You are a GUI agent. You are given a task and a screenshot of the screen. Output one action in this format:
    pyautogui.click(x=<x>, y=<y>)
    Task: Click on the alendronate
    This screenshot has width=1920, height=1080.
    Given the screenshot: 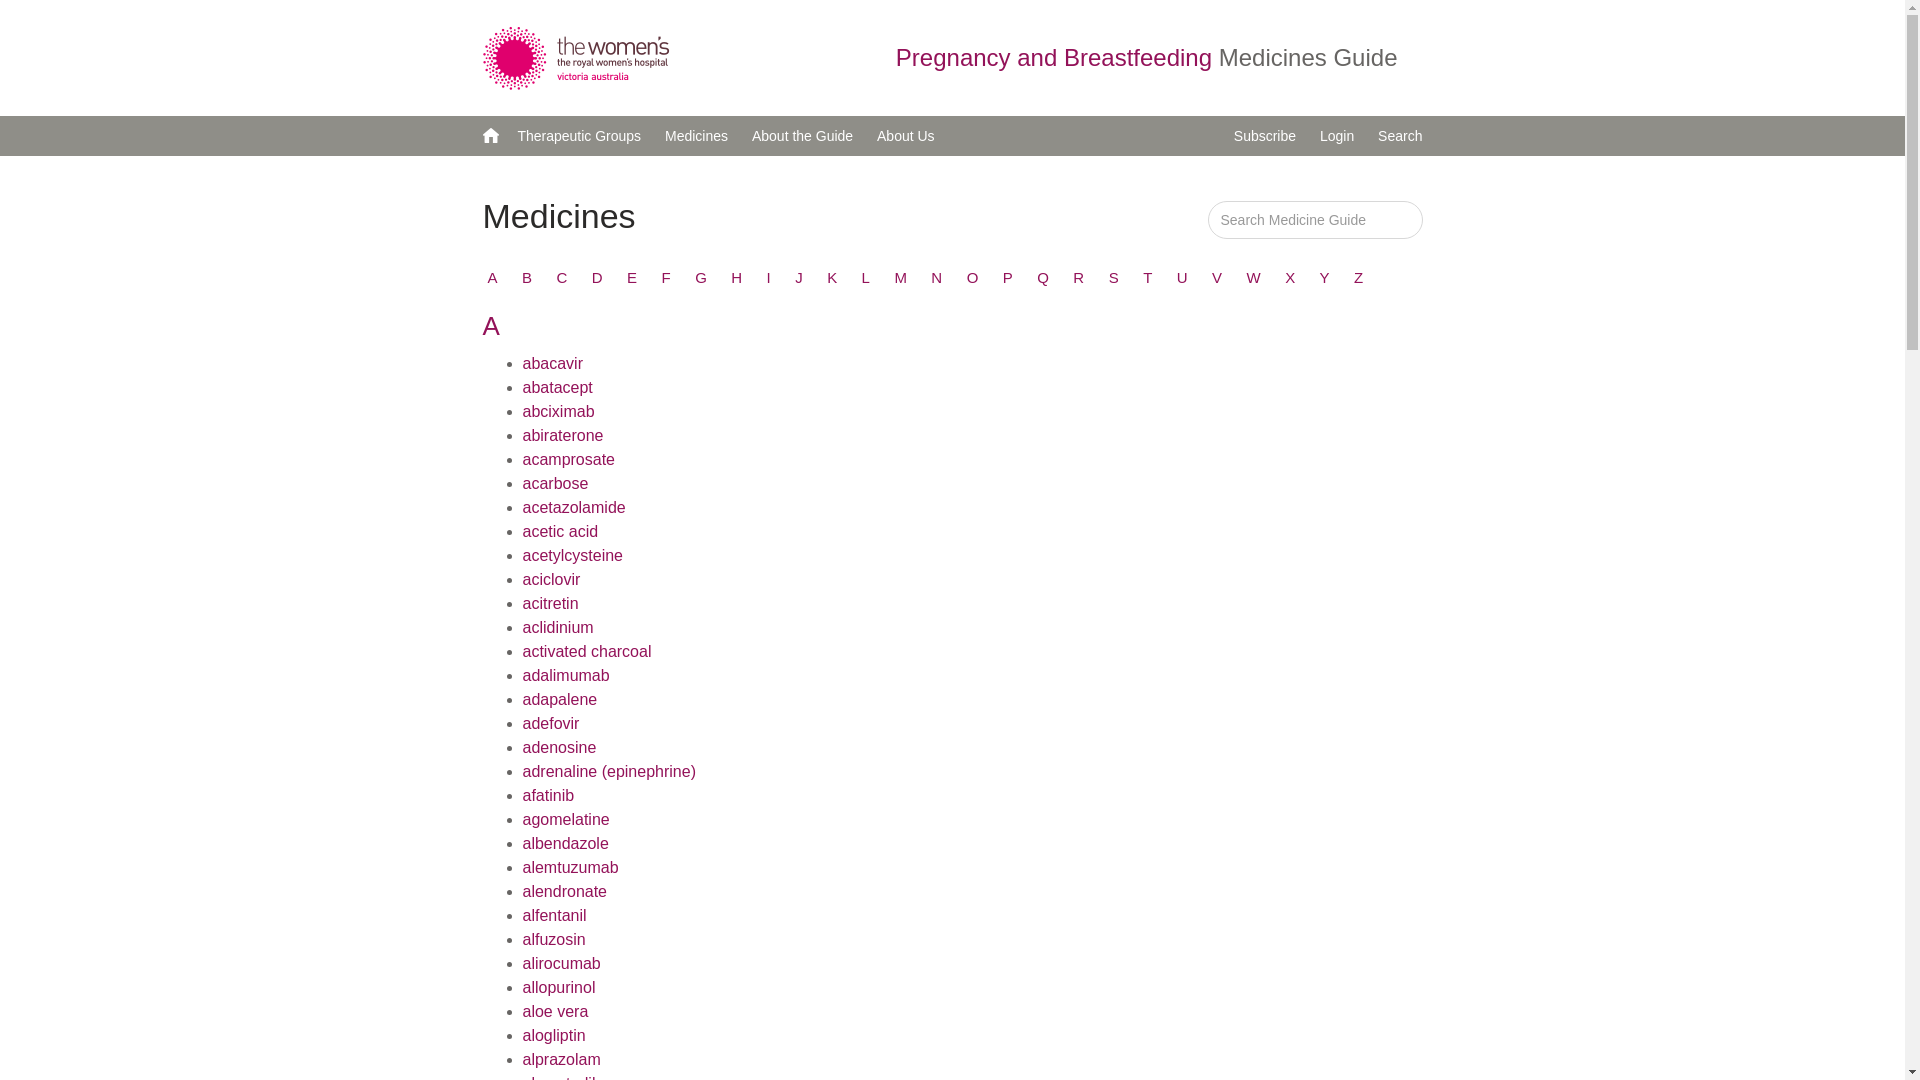 What is the action you would take?
    pyautogui.click(x=564, y=891)
    